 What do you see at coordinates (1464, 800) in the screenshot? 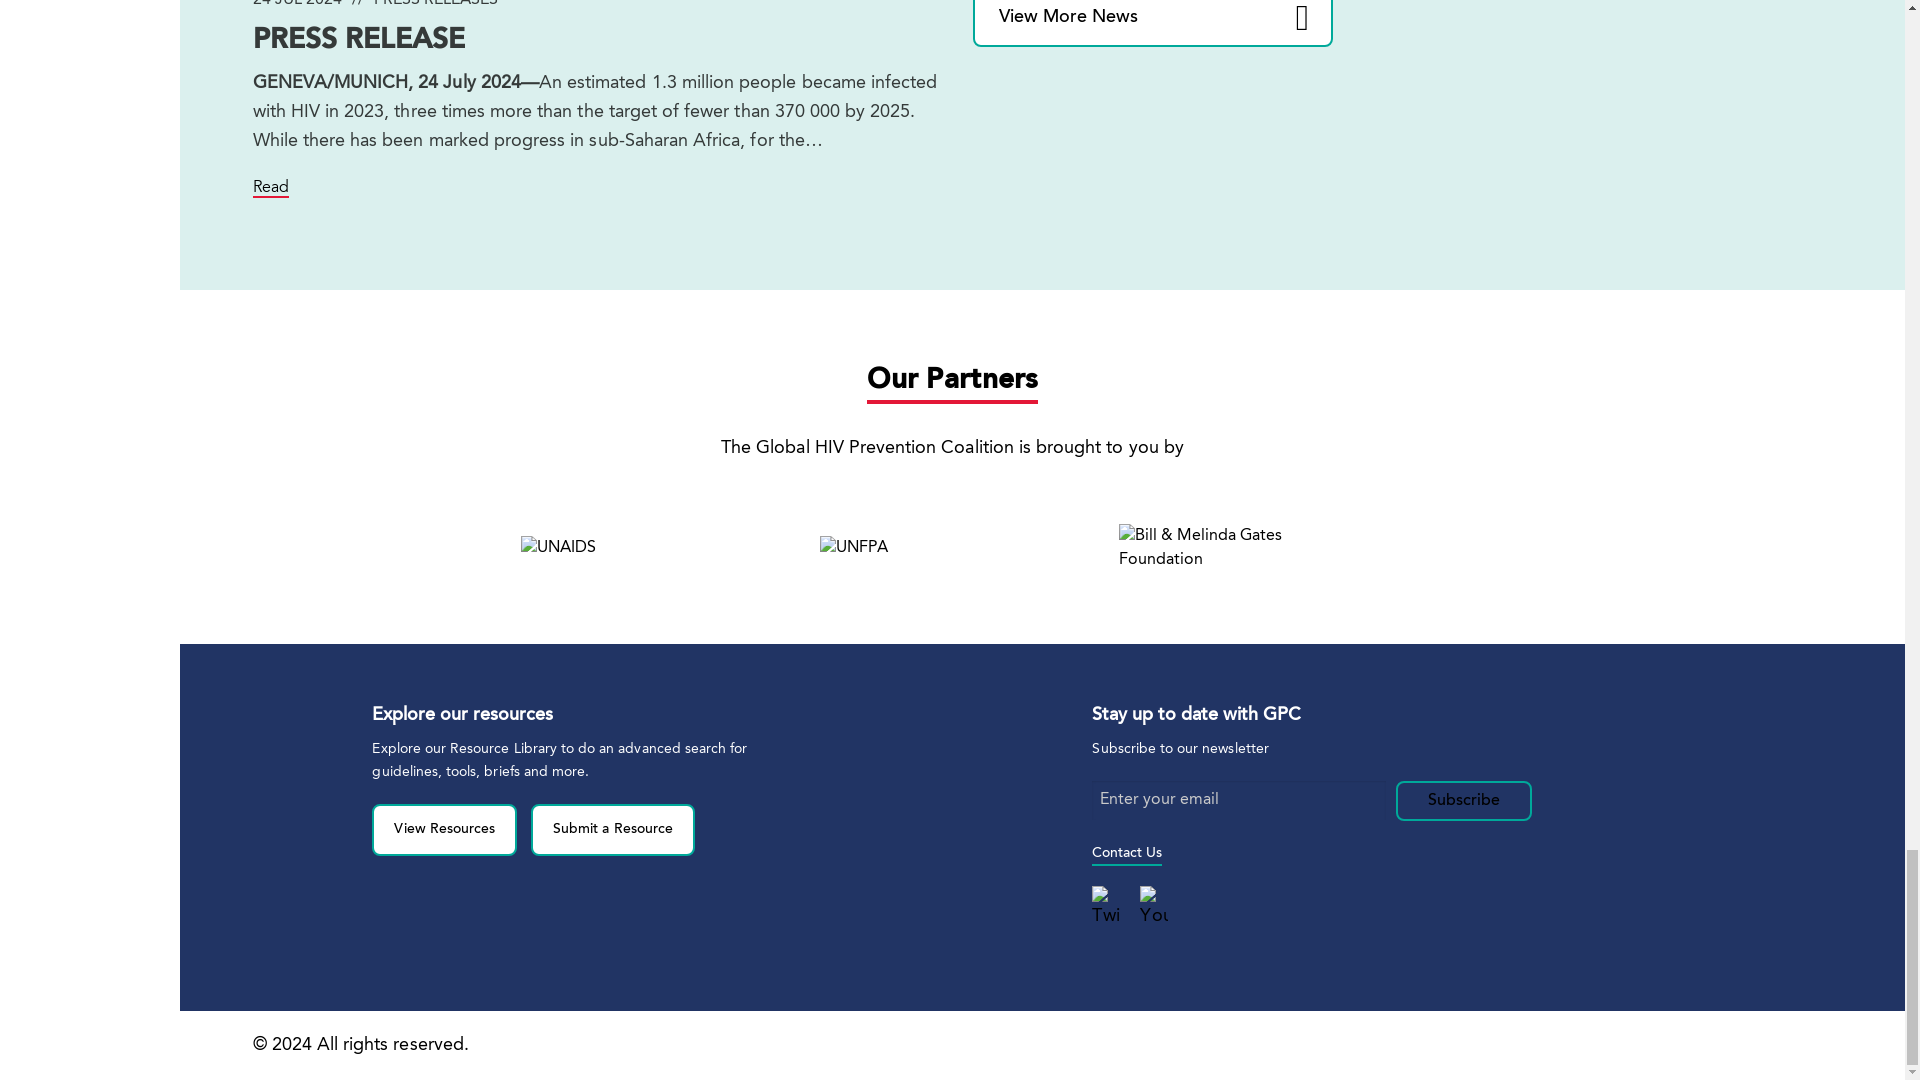
I see `Subscribe` at bounding box center [1464, 800].